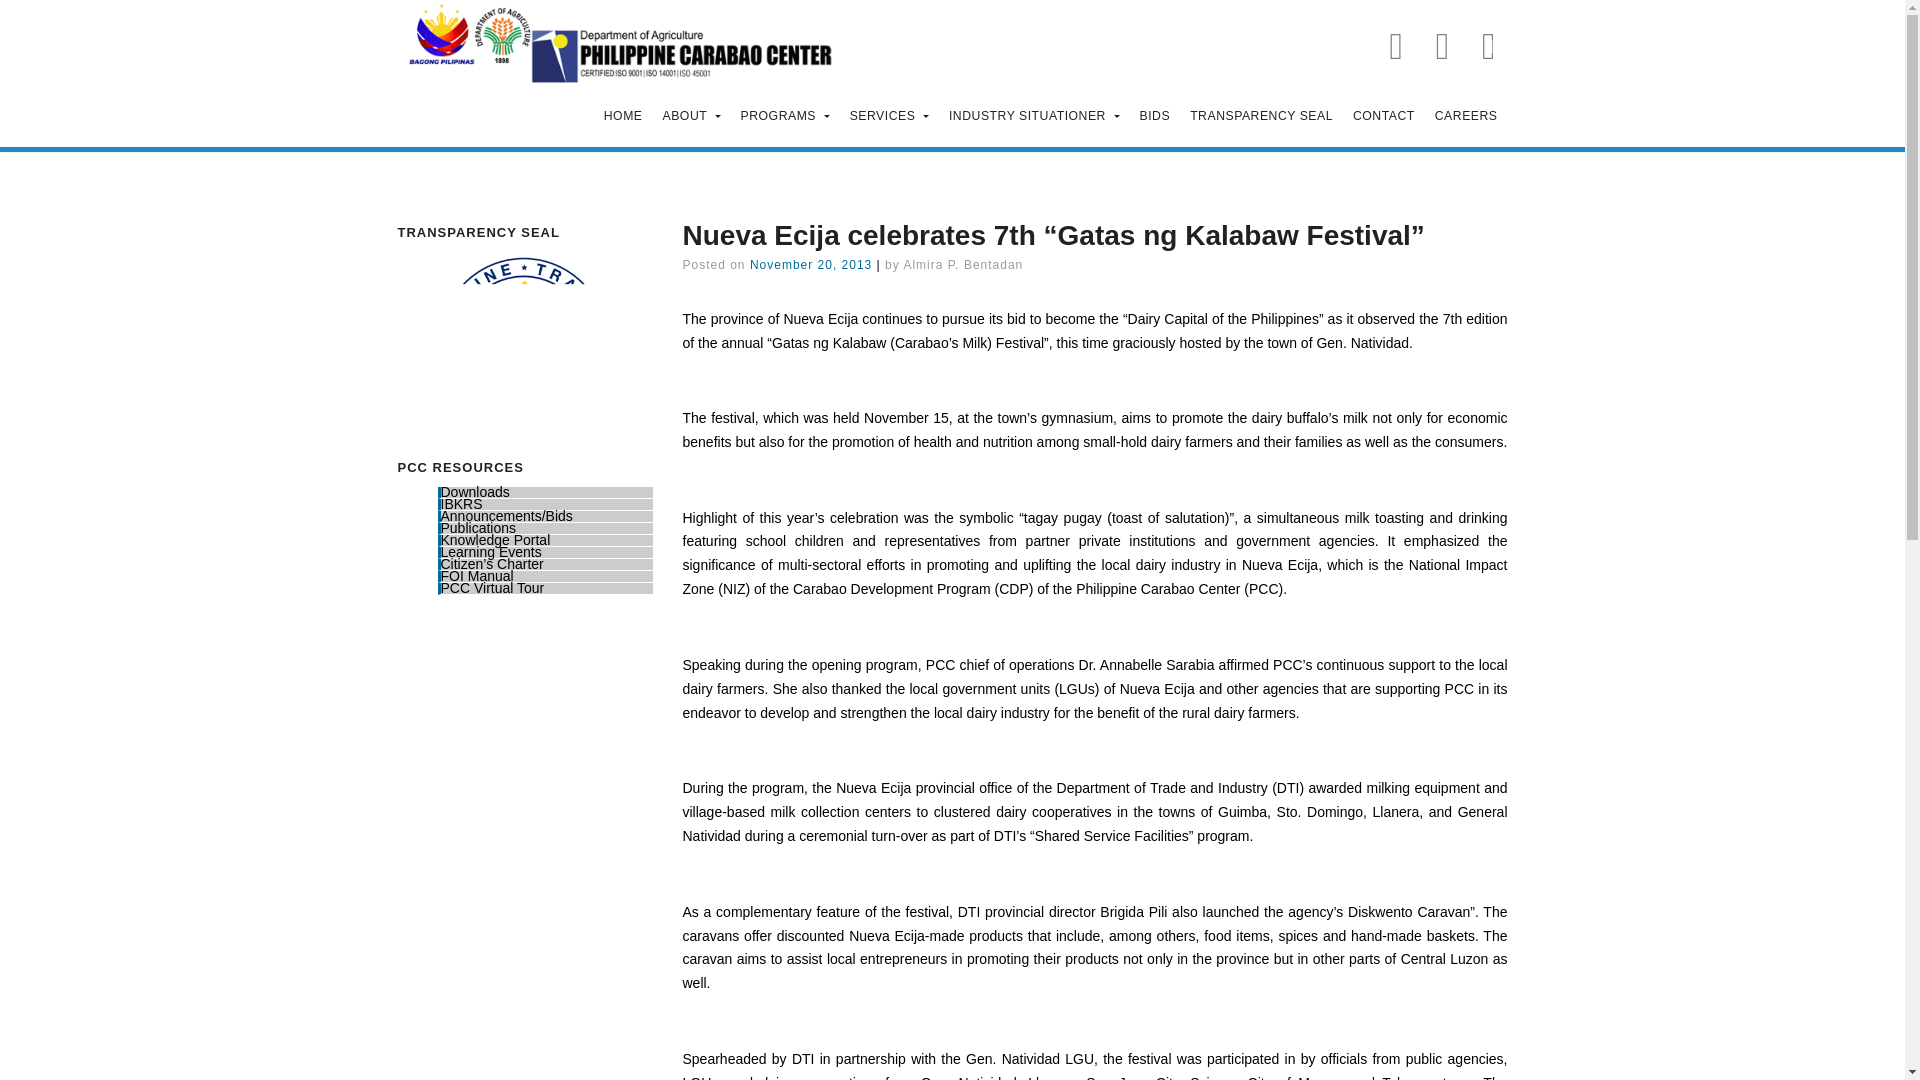 This screenshot has width=1920, height=1080. Describe the element at coordinates (1034, 117) in the screenshot. I see `INDUSTRY SITUATIONER` at that location.